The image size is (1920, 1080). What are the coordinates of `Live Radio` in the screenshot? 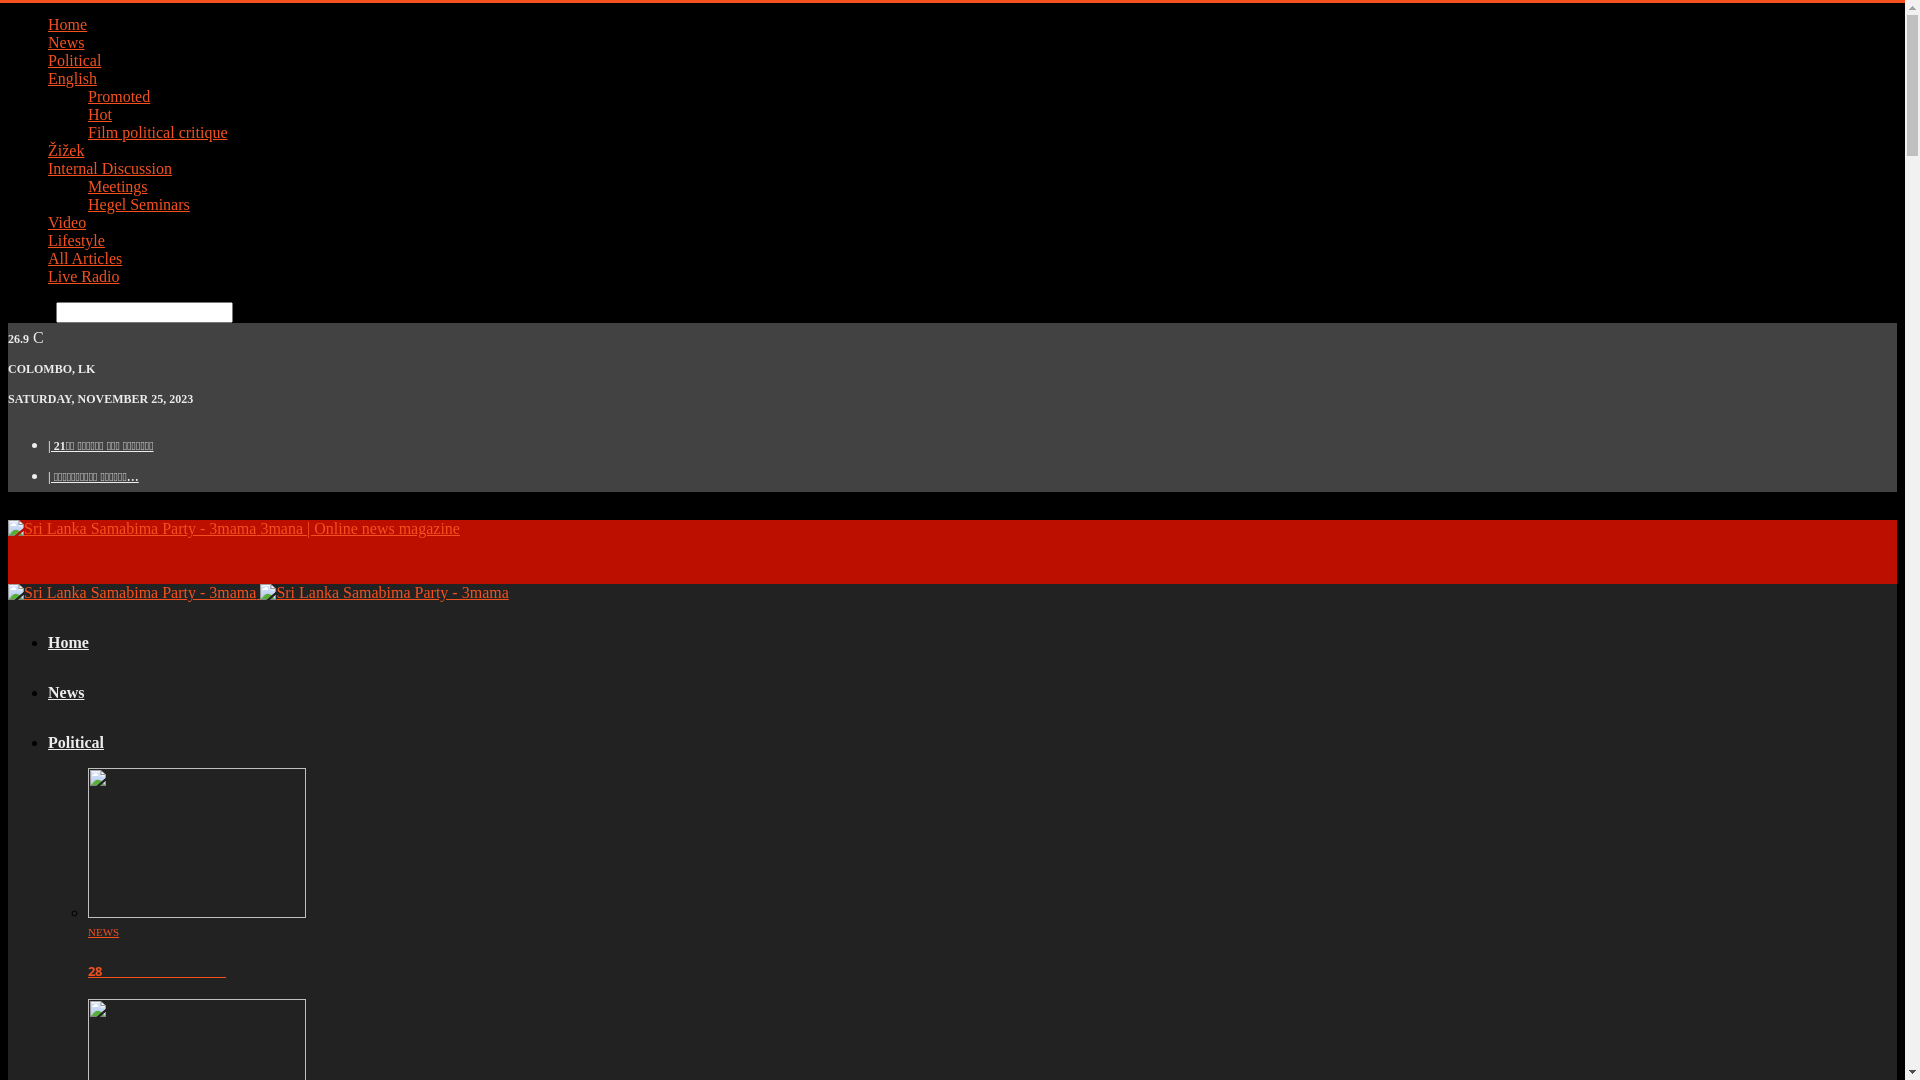 It's located at (84, 276).